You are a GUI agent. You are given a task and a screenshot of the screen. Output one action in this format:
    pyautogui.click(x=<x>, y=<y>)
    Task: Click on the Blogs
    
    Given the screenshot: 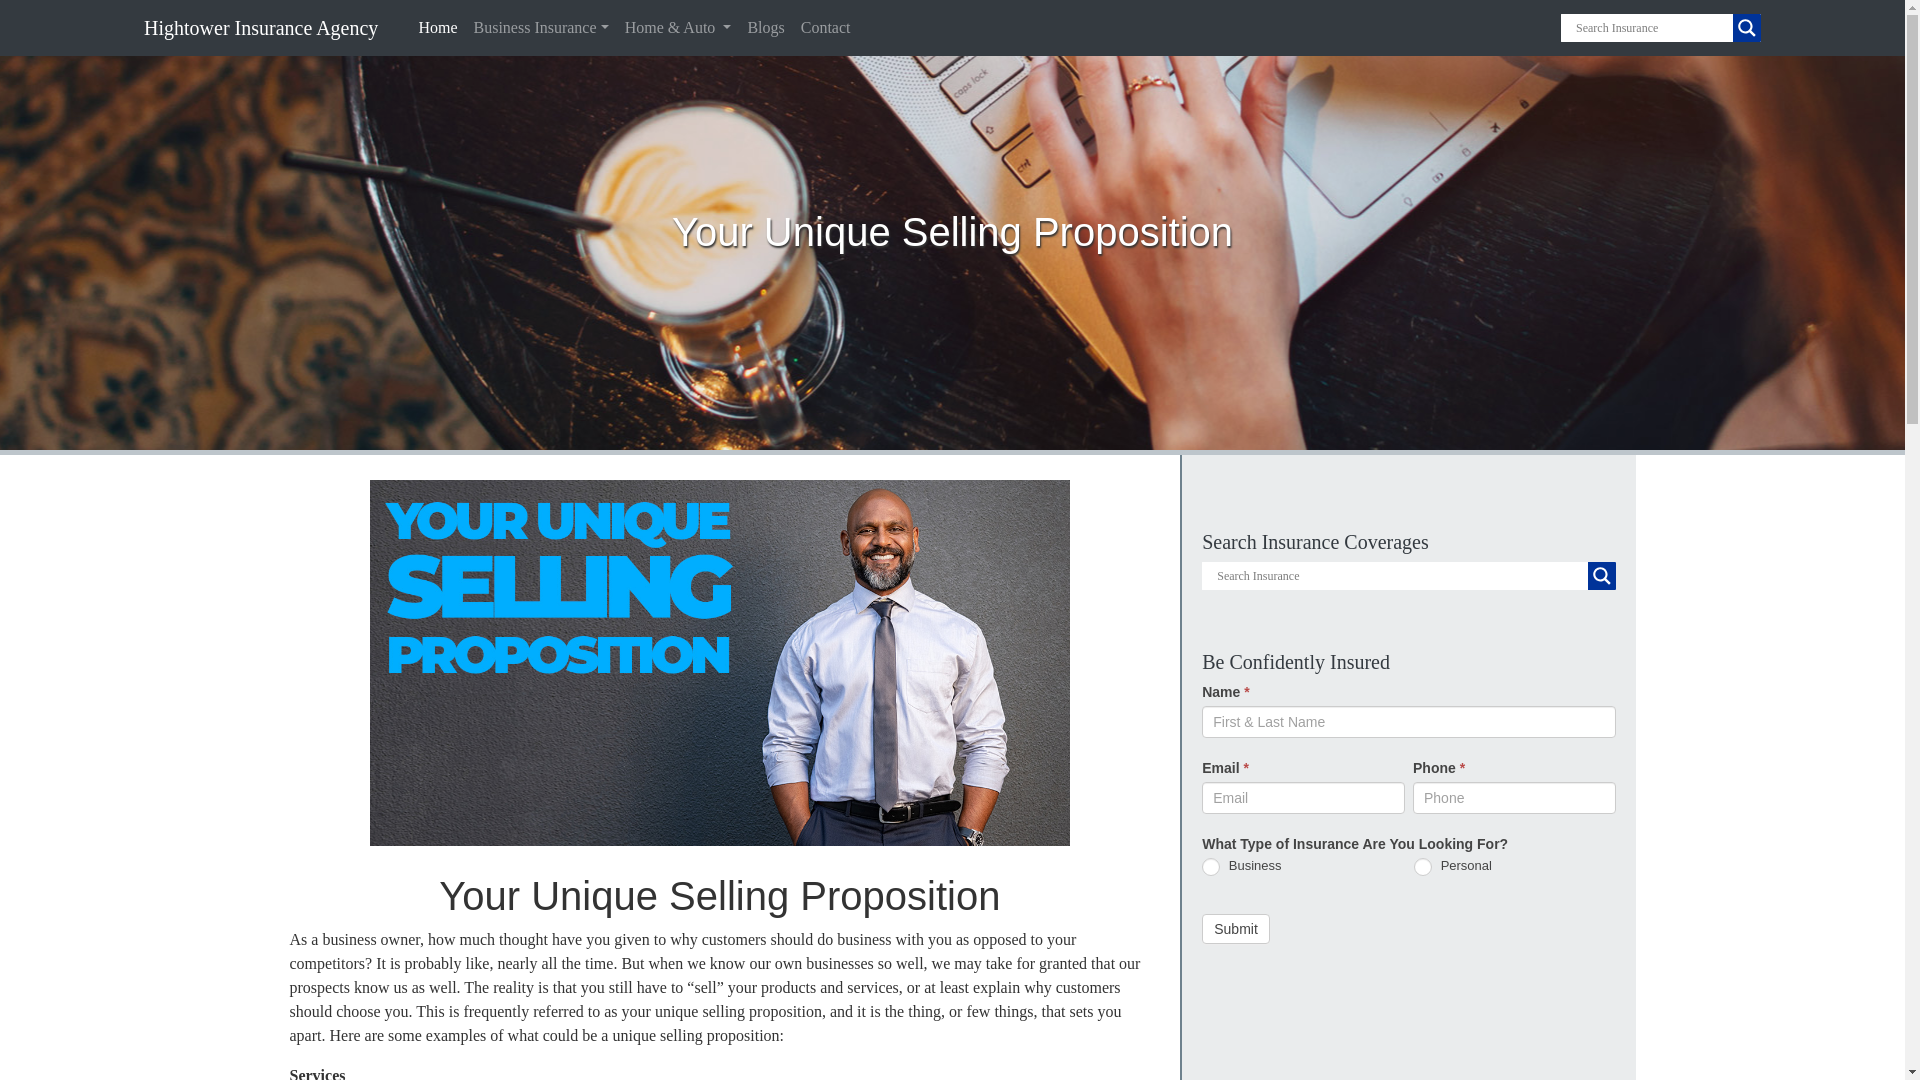 What is the action you would take?
    pyautogui.click(x=765, y=27)
    